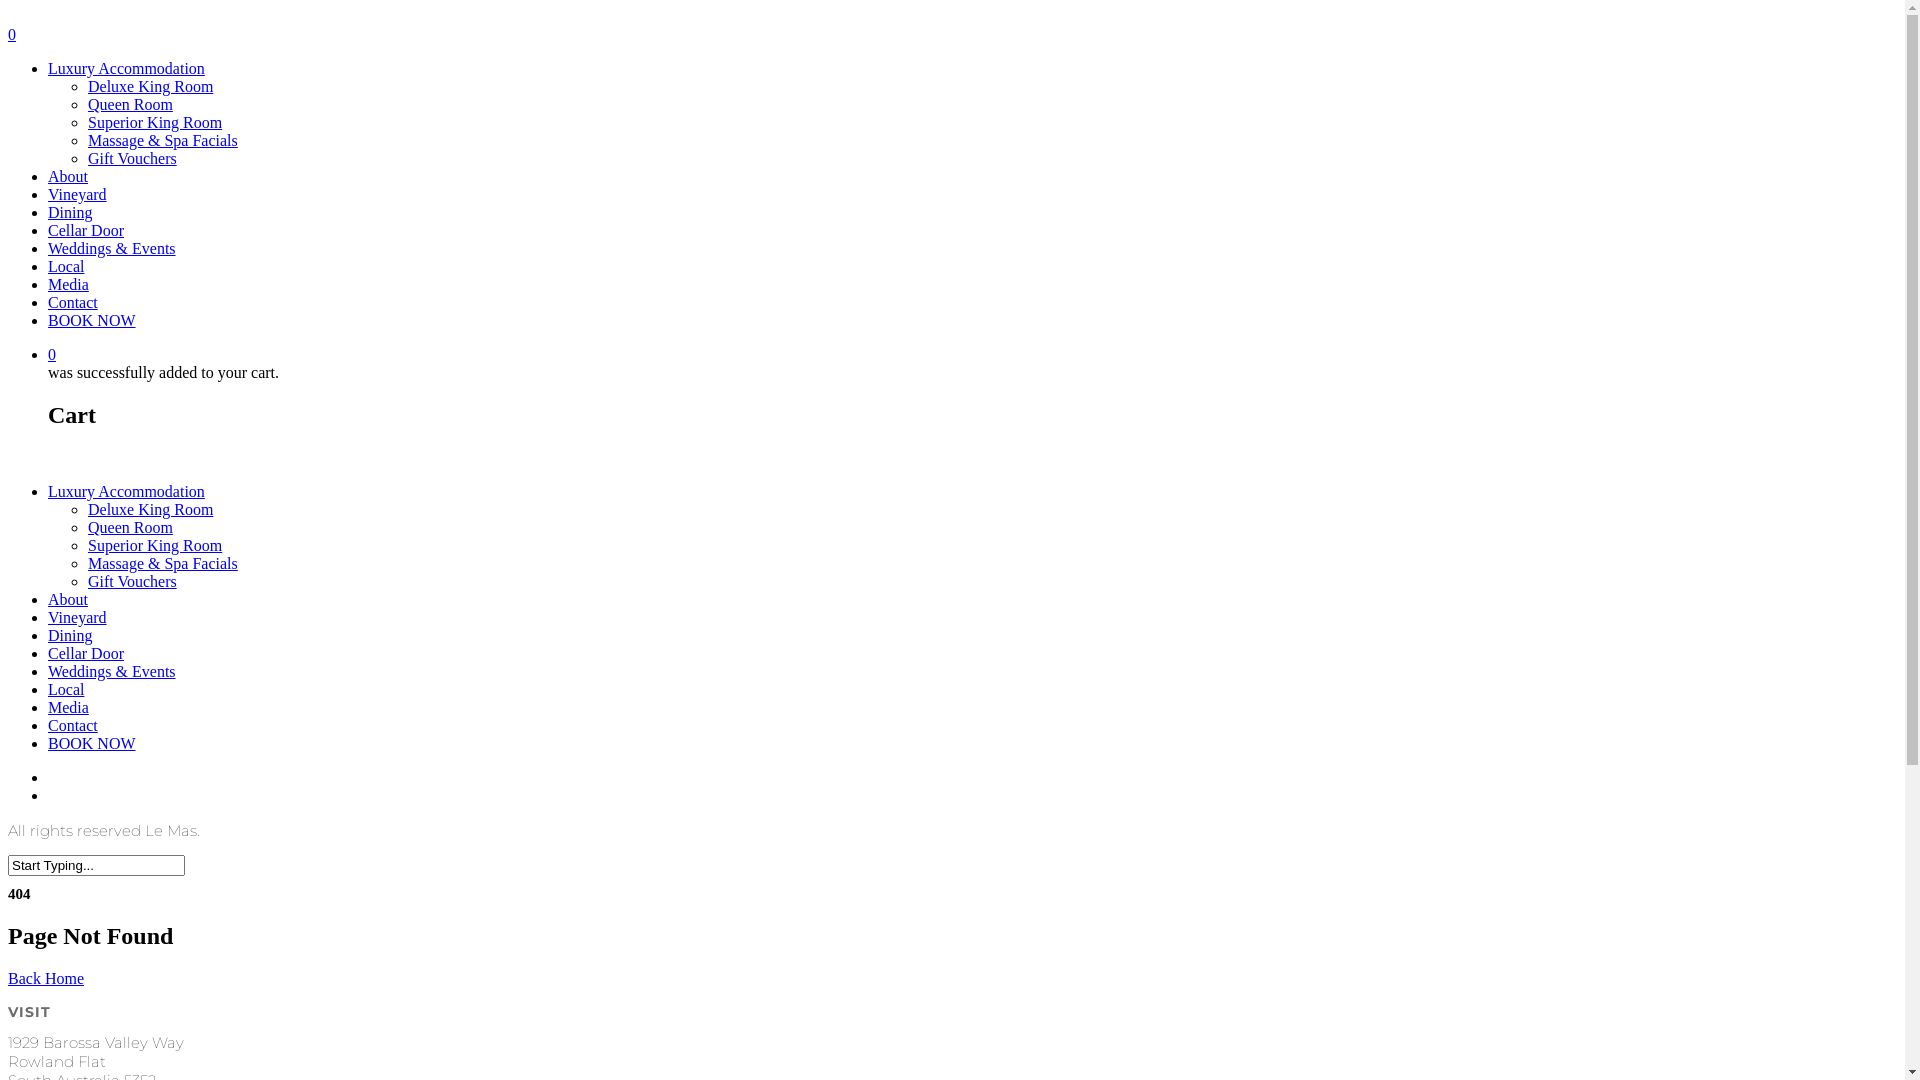 The image size is (1920, 1080). Describe the element at coordinates (46, 978) in the screenshot. I see `Back Home` at that location.